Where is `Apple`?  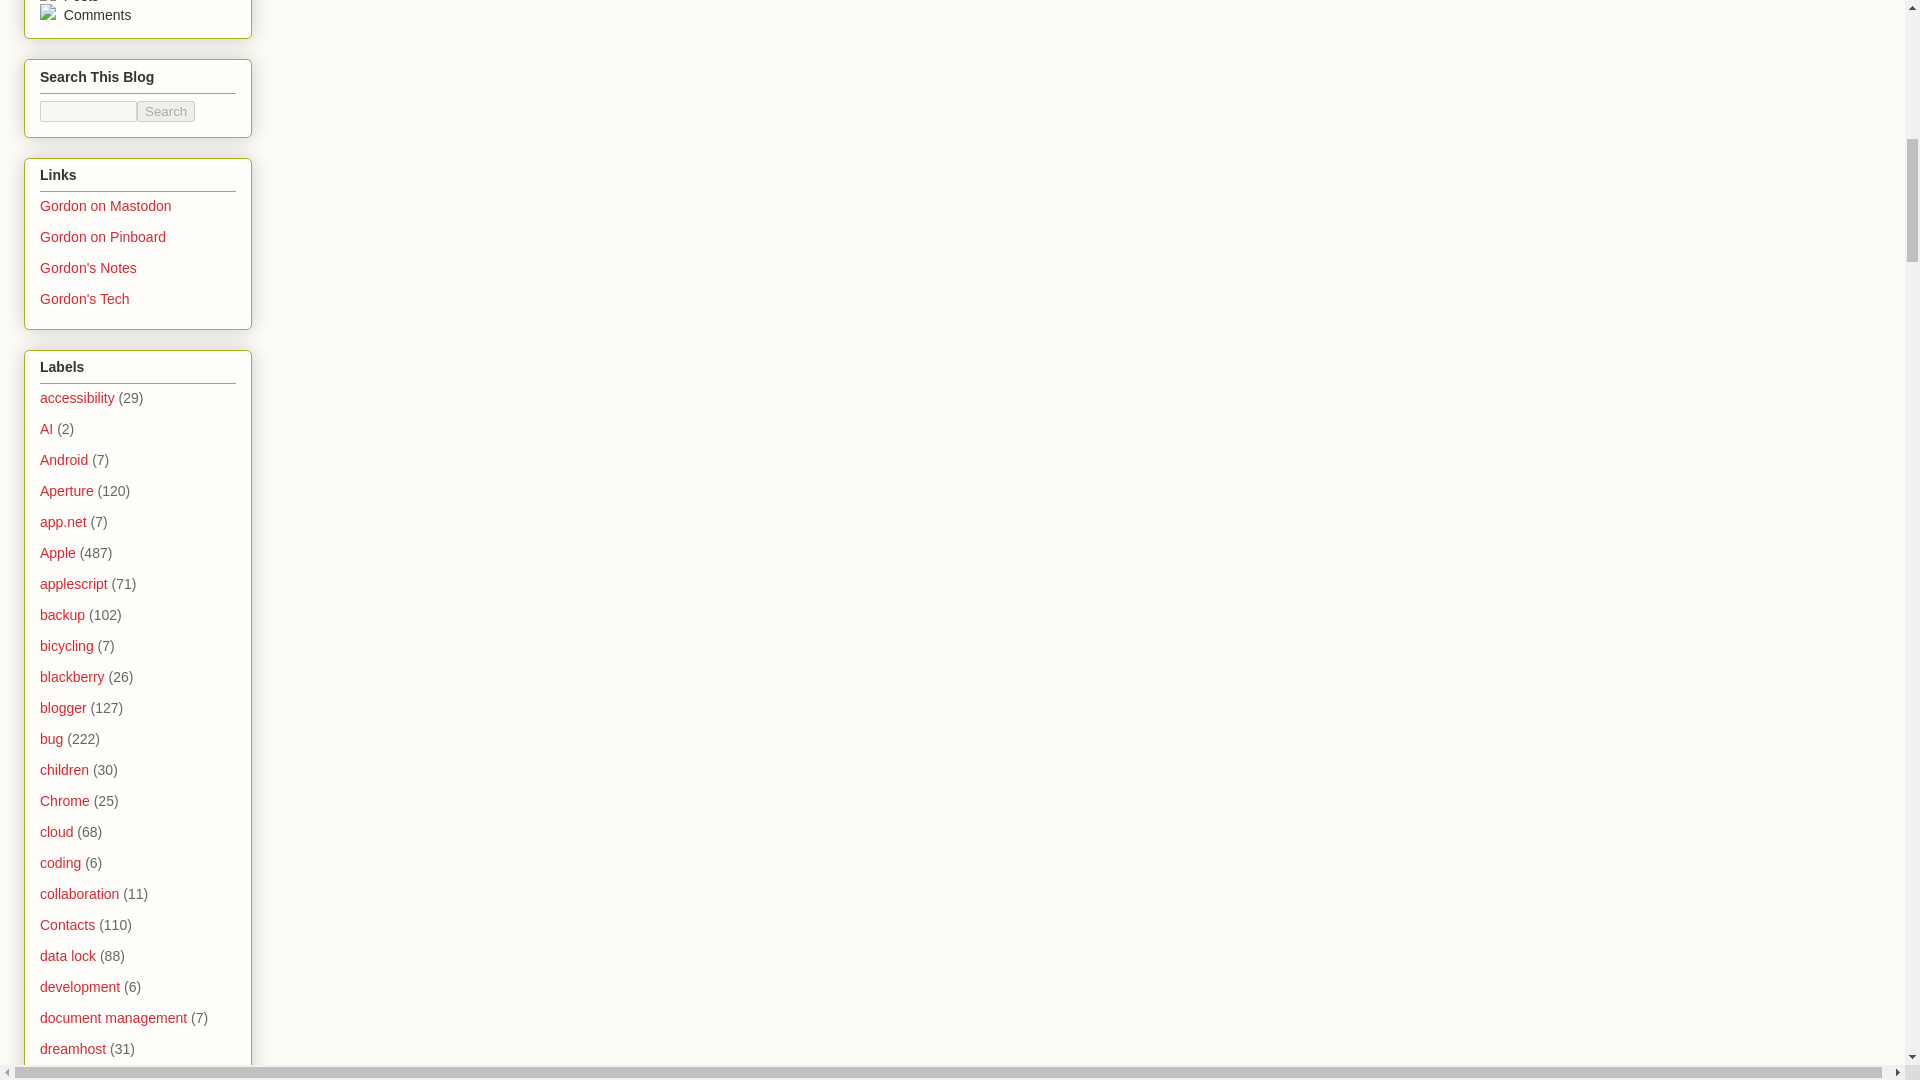 Apple is located at coordinates (58, 552).